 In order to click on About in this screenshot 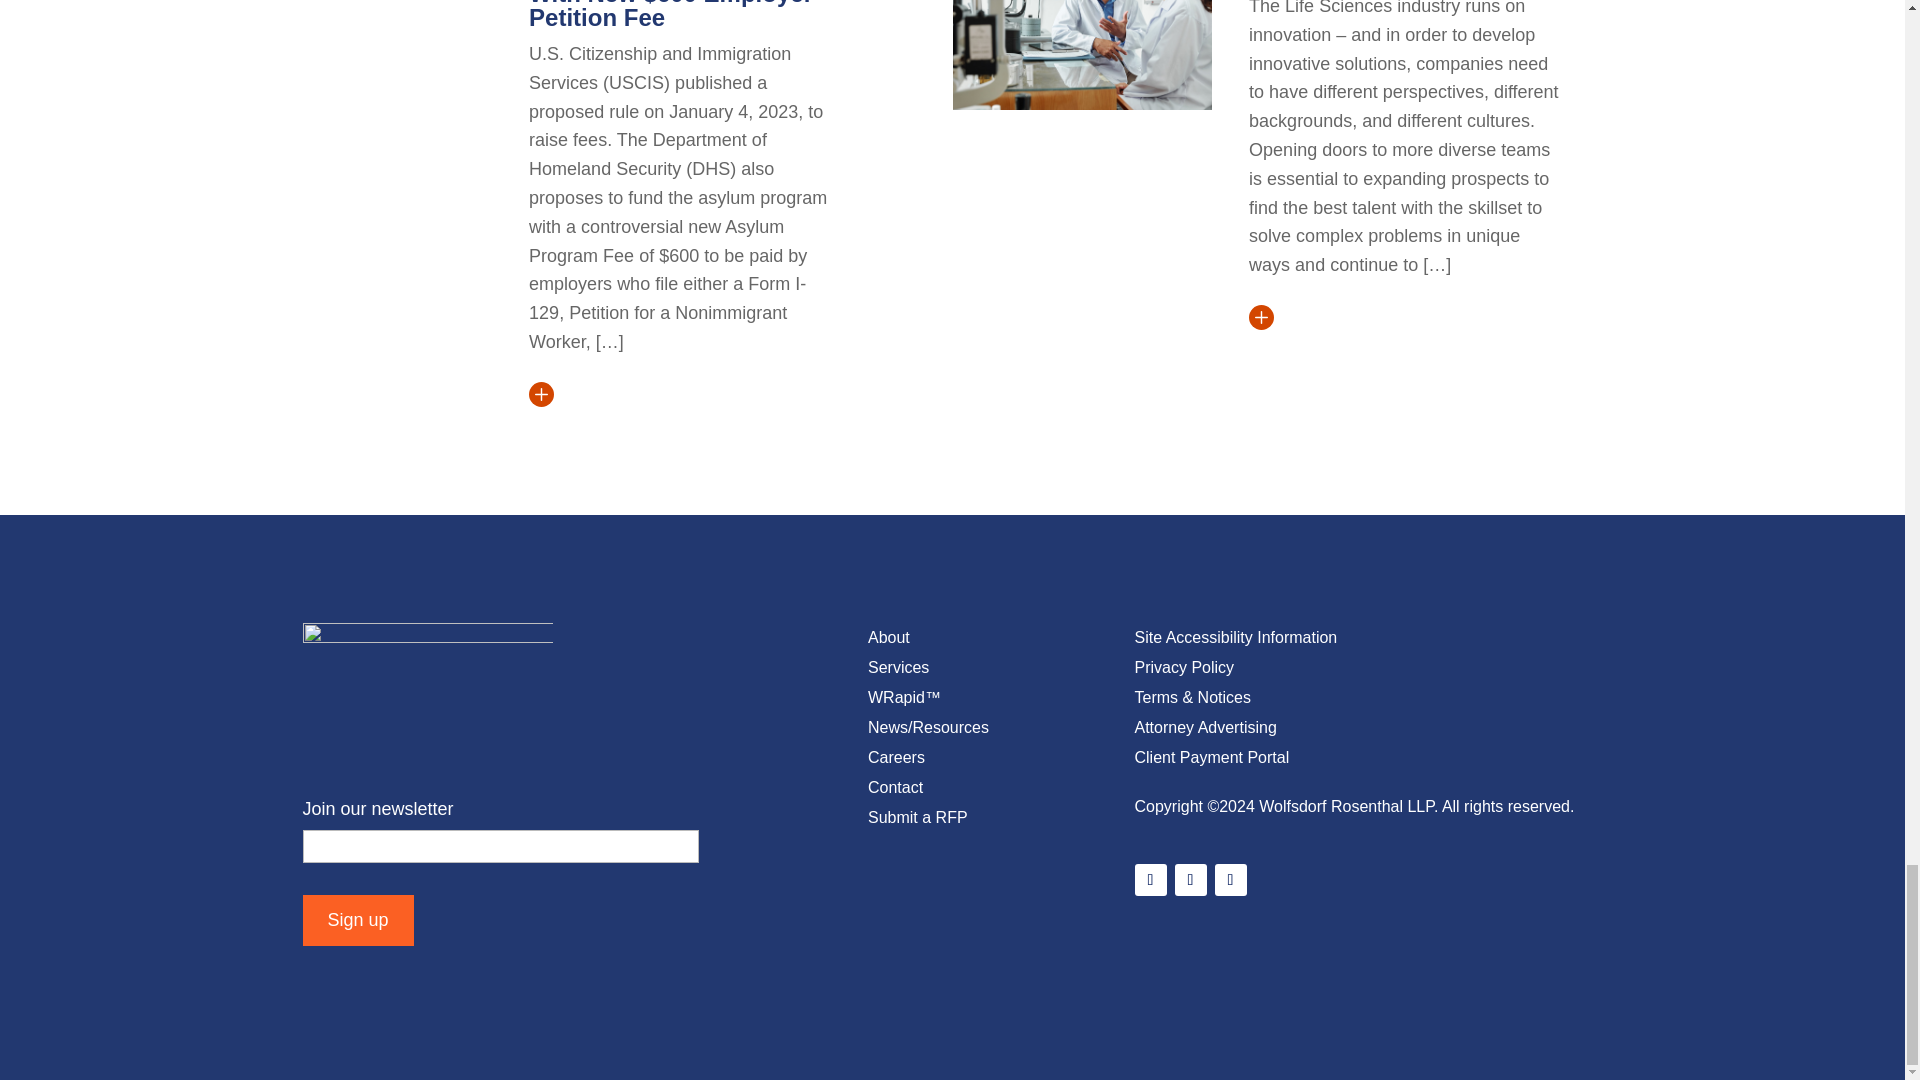, I will do `click(888, 642)`.